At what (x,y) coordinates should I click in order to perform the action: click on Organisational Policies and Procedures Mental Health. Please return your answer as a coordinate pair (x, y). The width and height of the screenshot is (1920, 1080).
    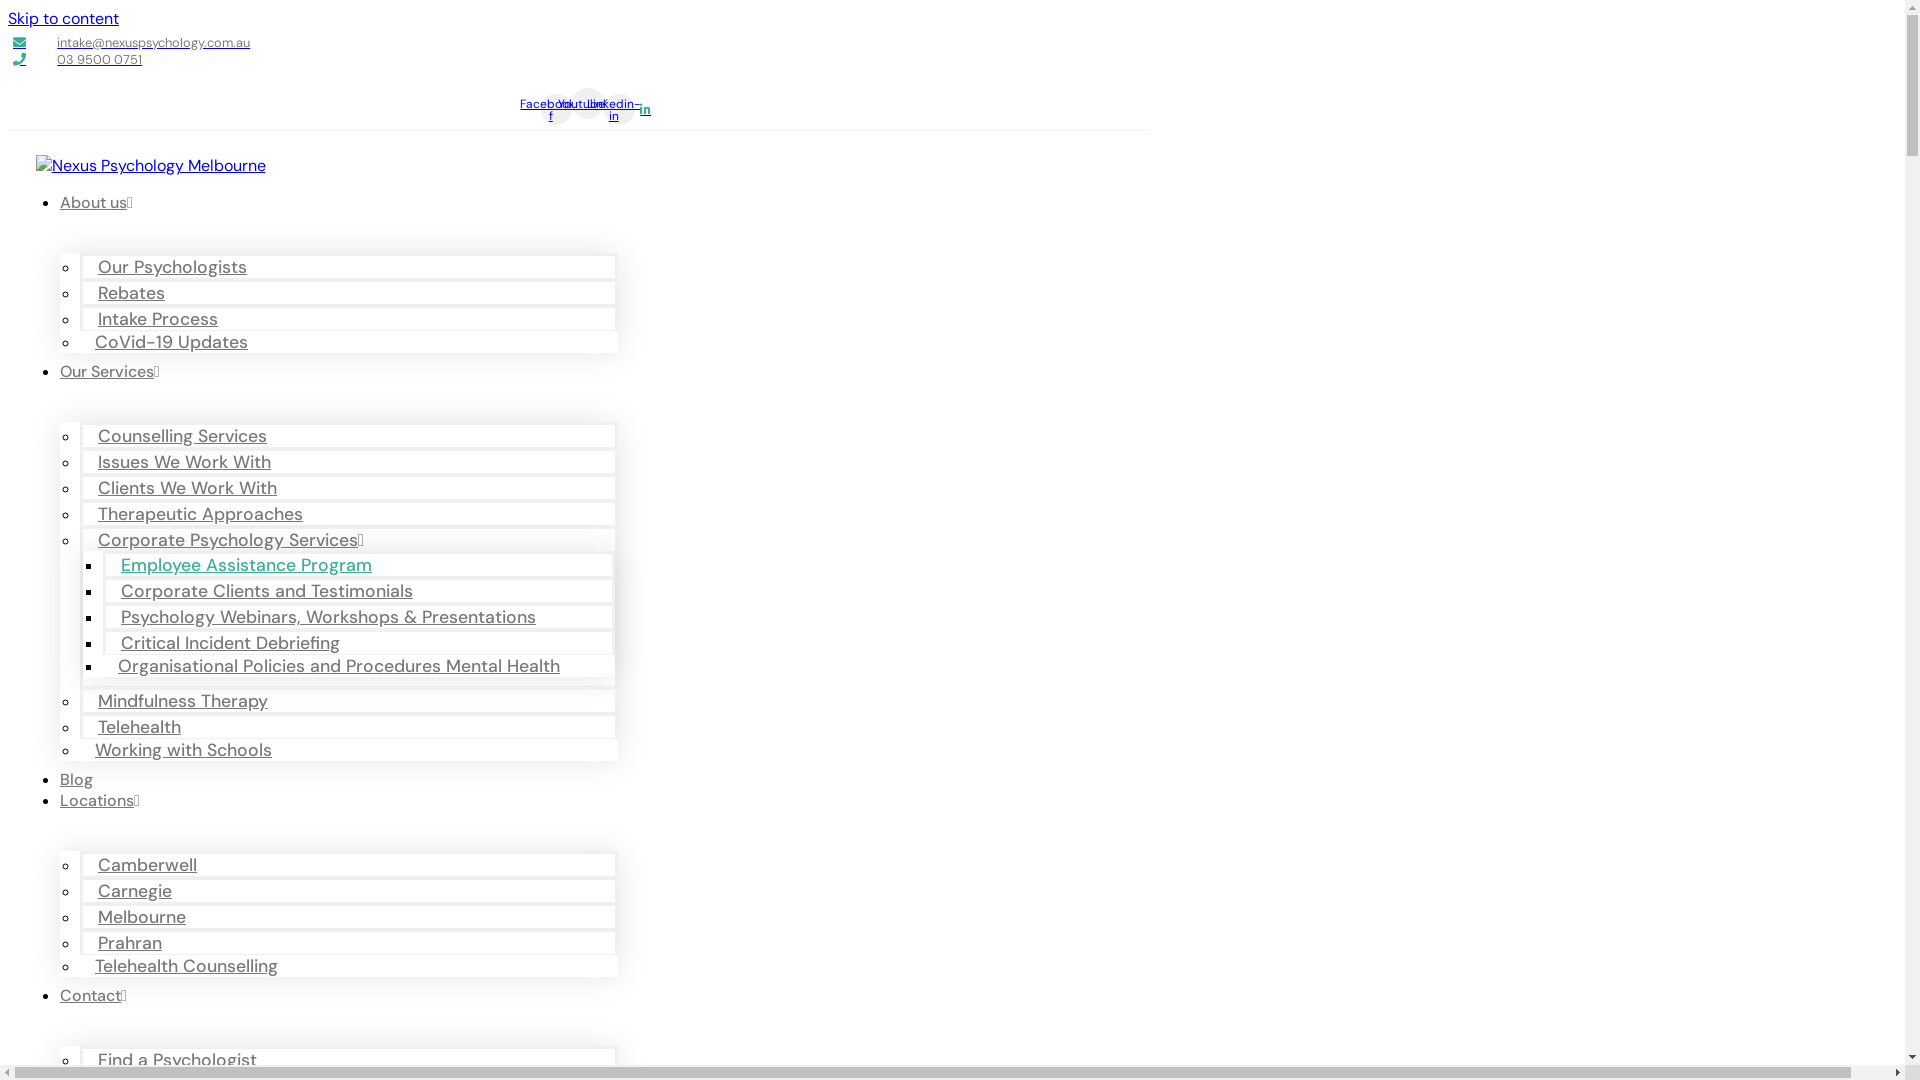
    Looking at the image, I should click on (344, 666).